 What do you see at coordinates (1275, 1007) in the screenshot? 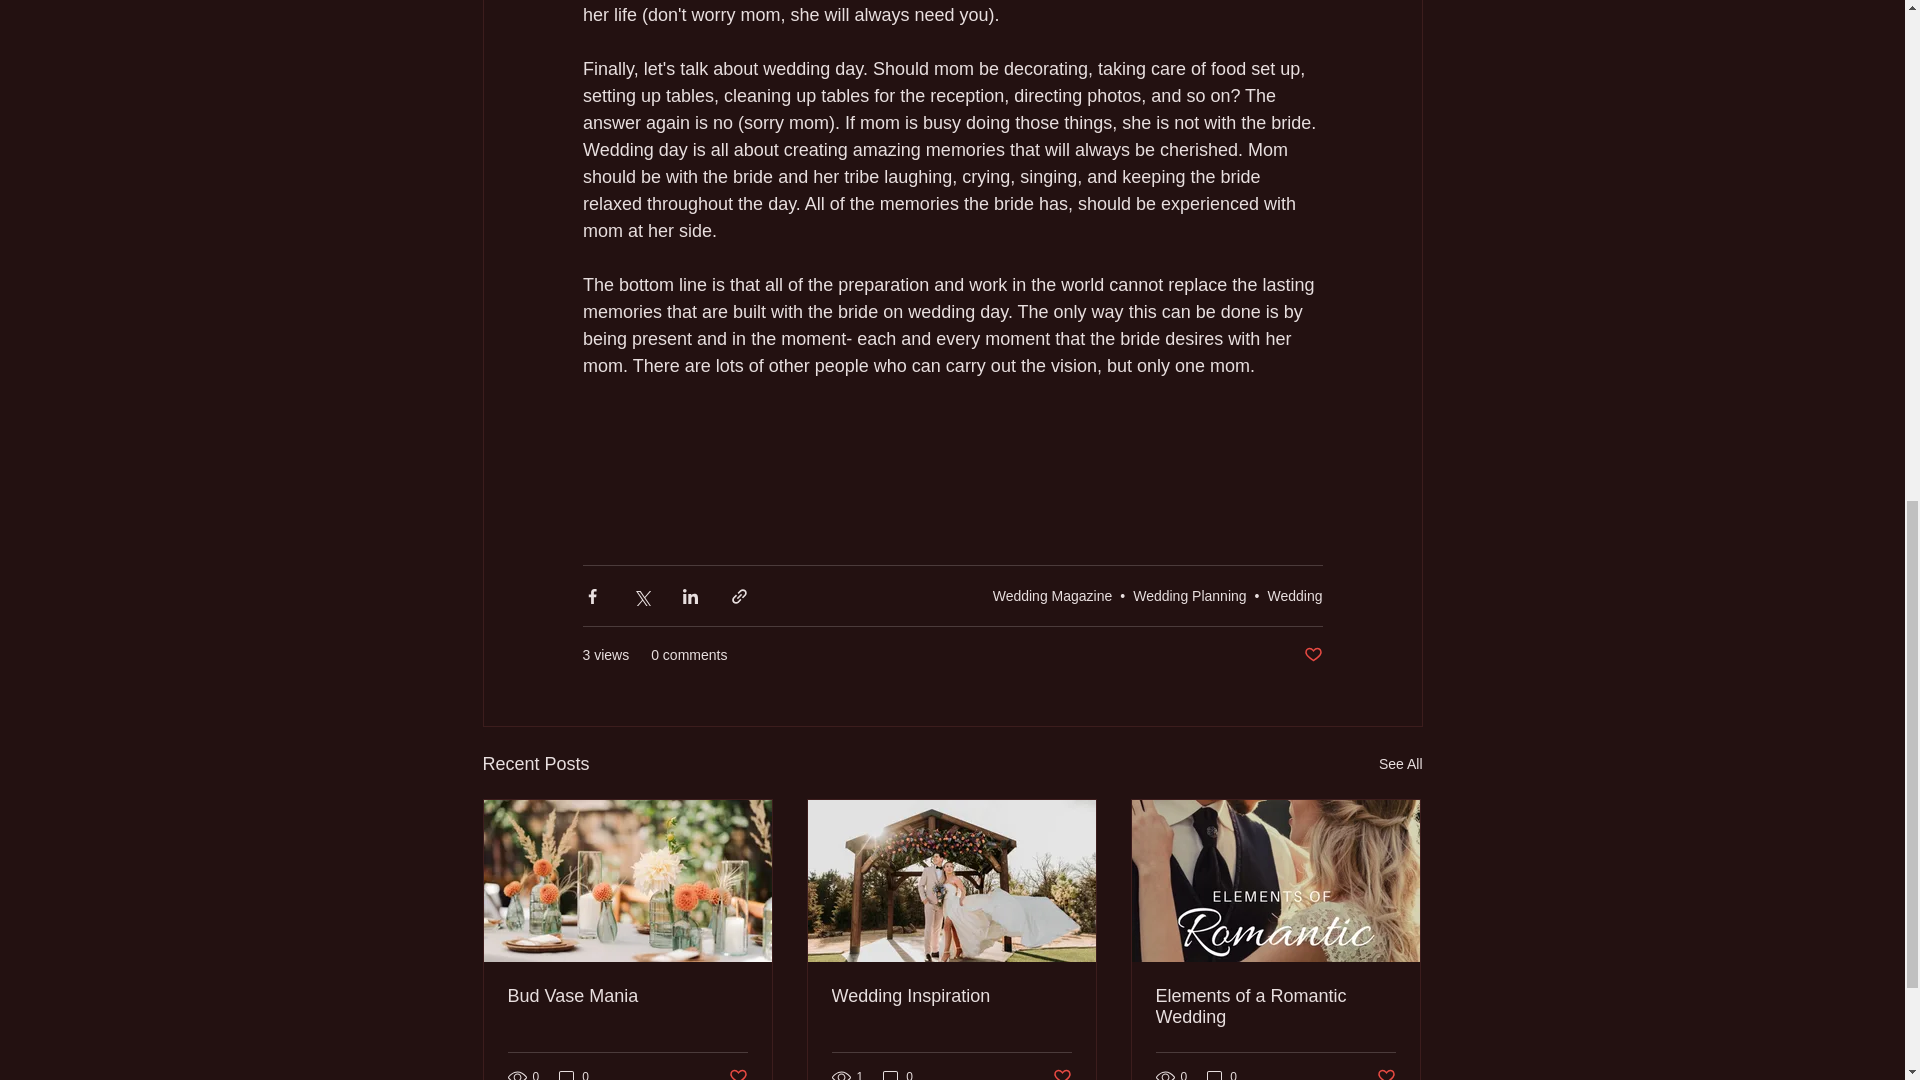
I see `Elements of a Romantic Wedding` at bounding box center [1275, 1007].